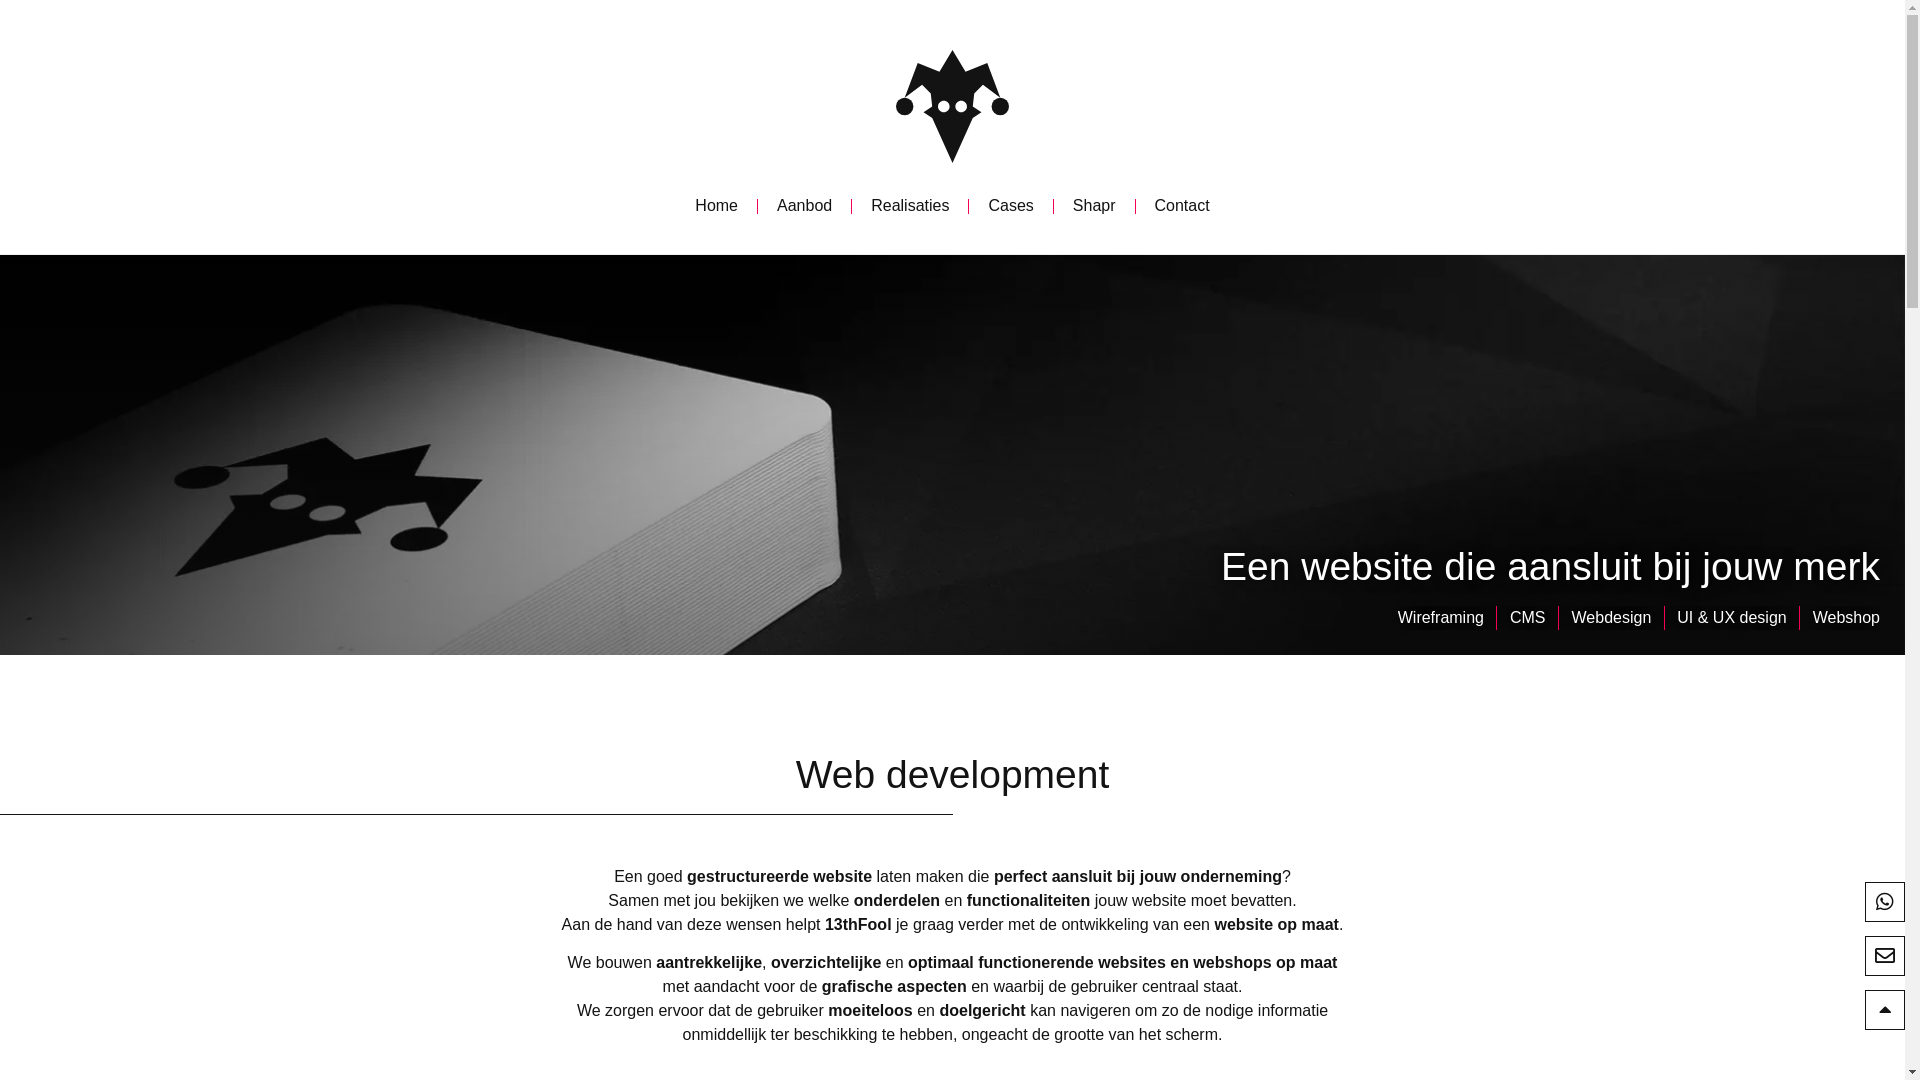  I want to click on Webdesign, so click(1612, 618).